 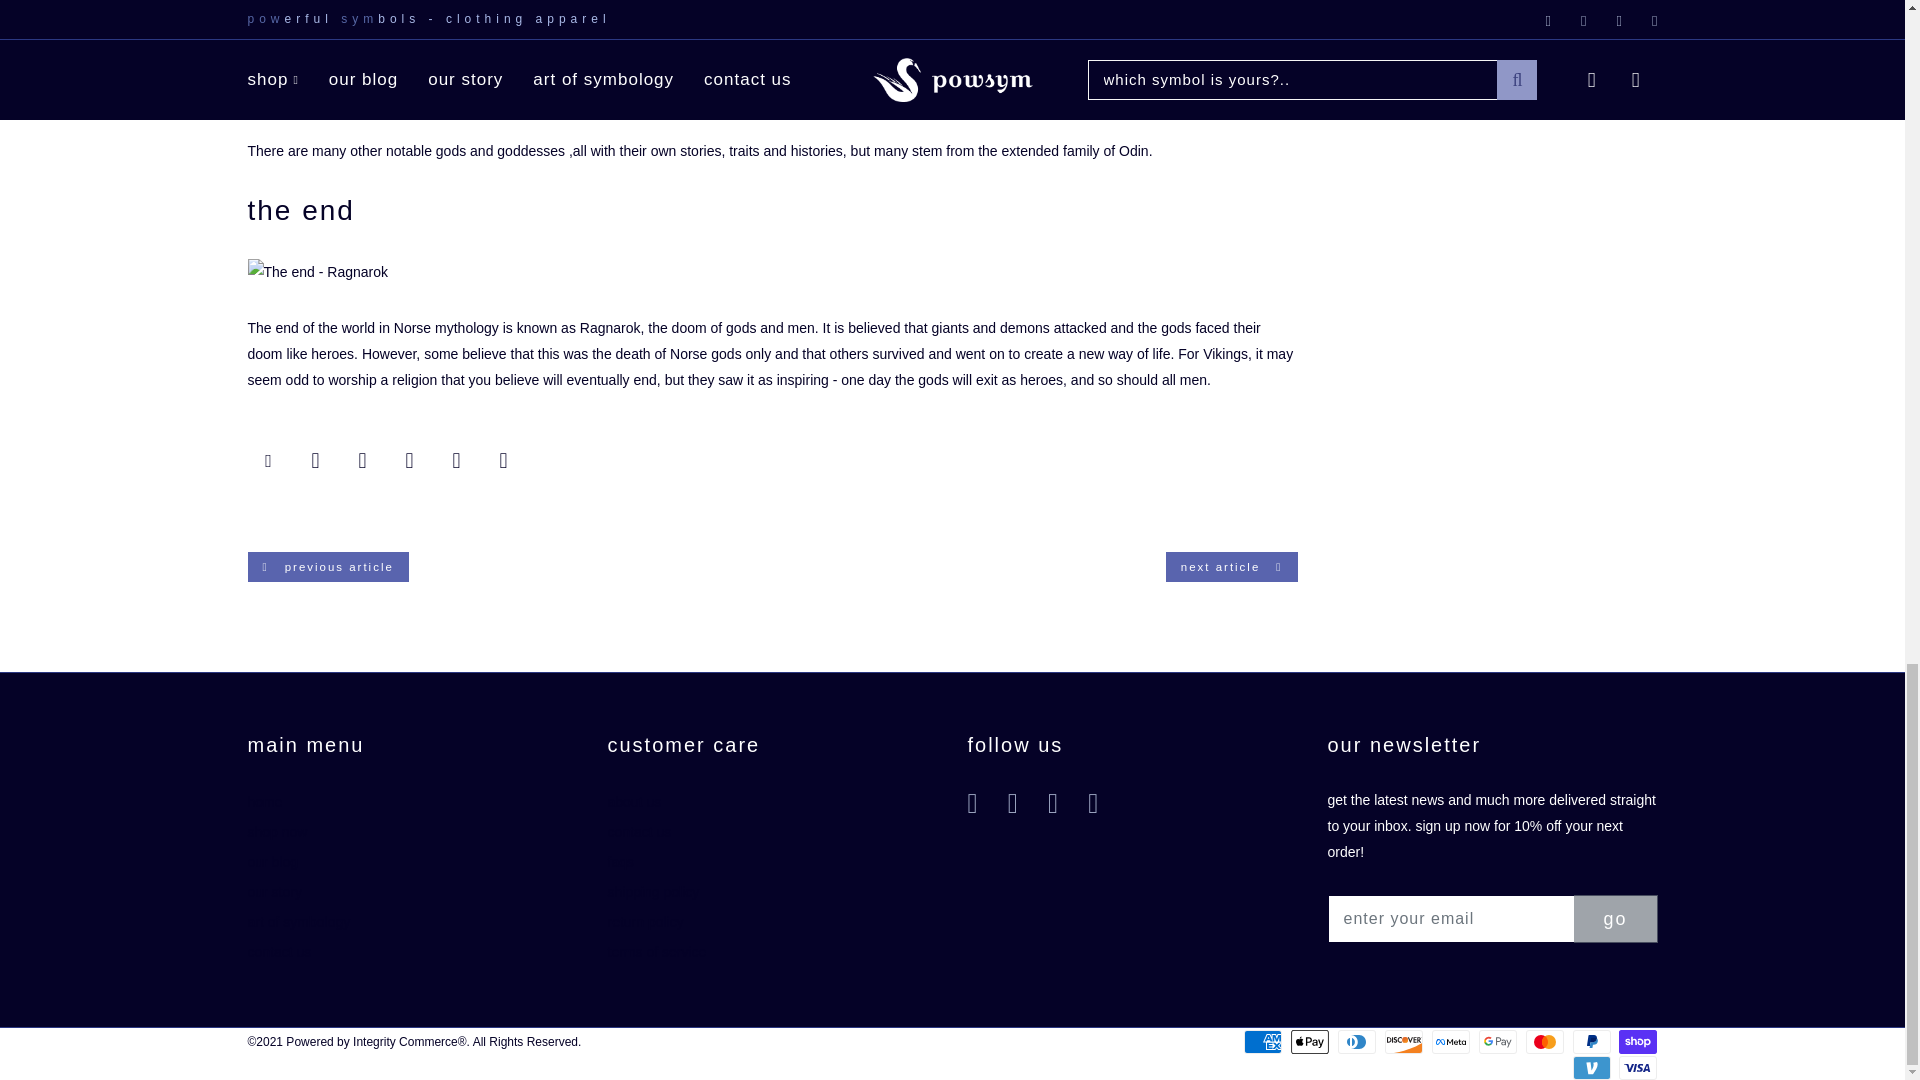 What do you see at coordinates (1309, 1042) in the screenshot?
I see `Apple Pay` at bounding box center [1309, 1042].